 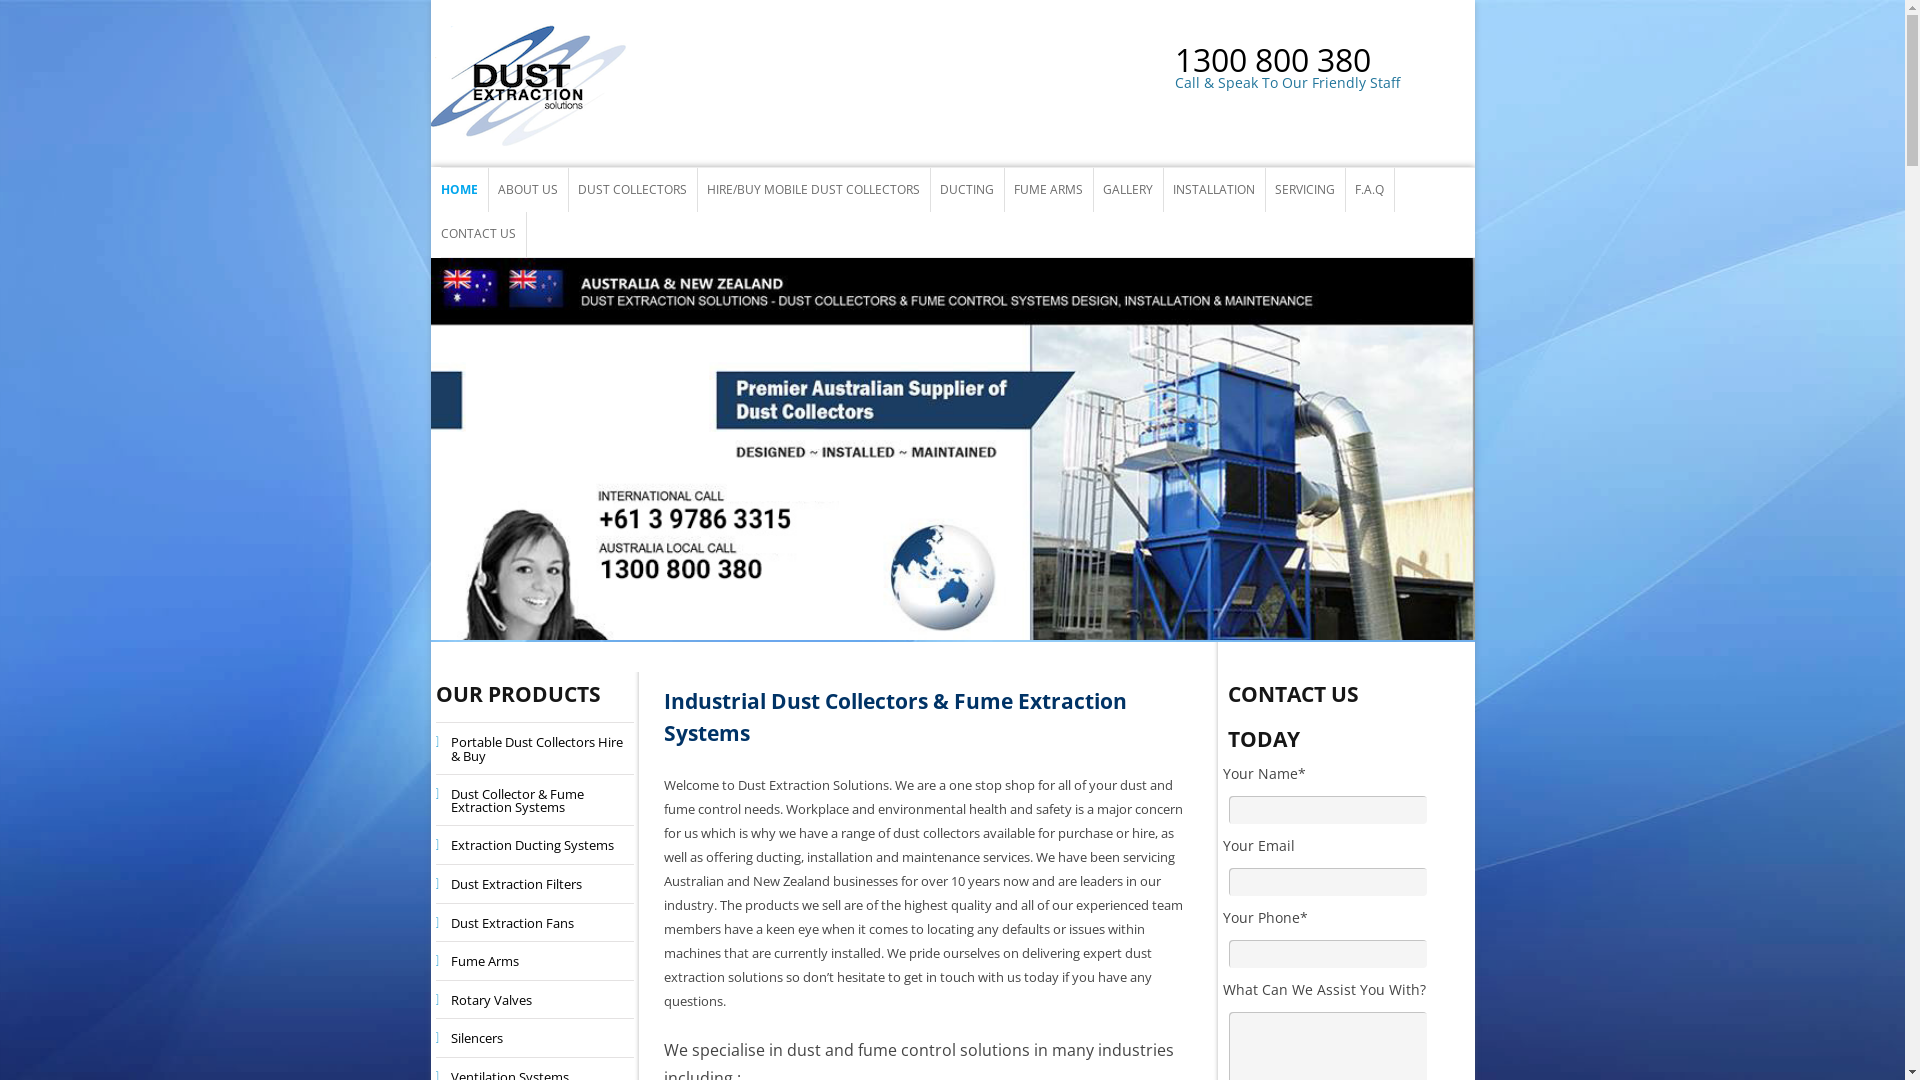 I want to click on FUME ARMS, so click(x=1048, y=190).